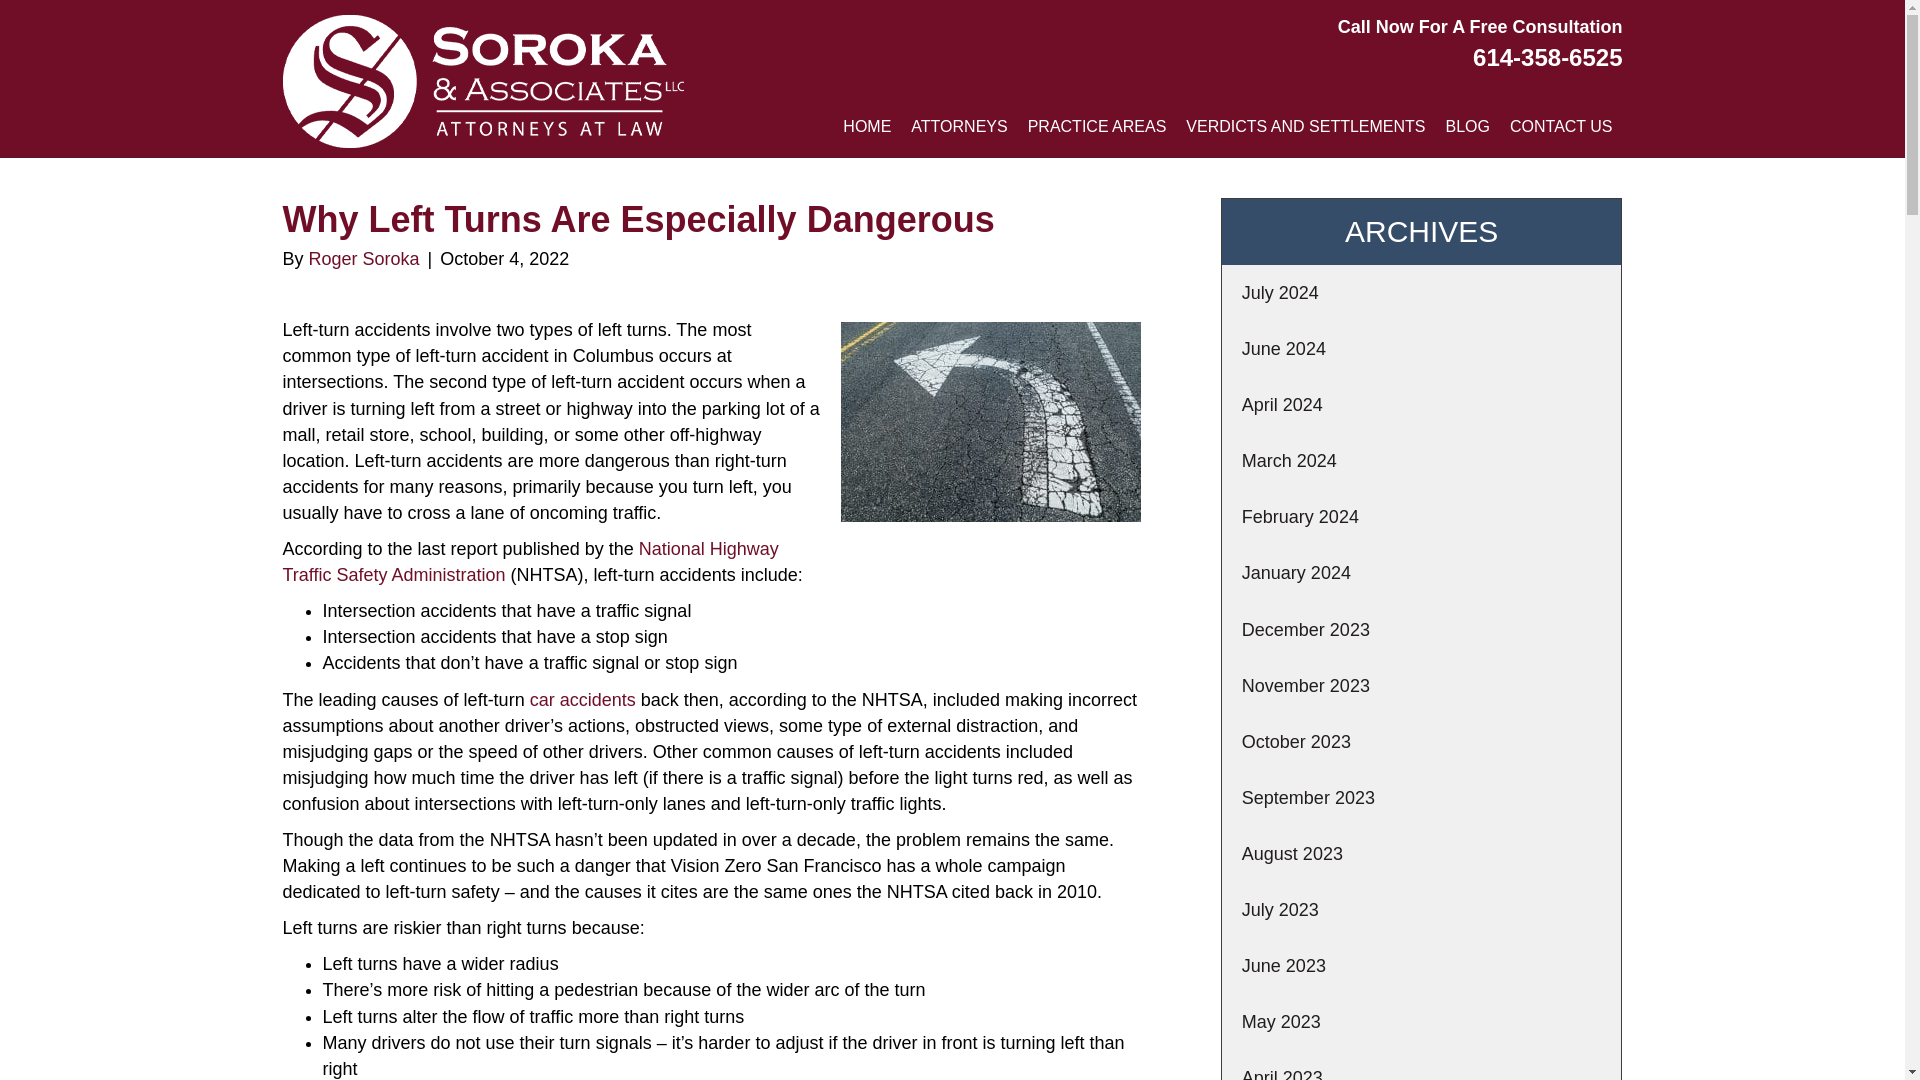 Image resolution: width=1920 pixels, height=1080 pixels. I want to click on ATTORNEYS, so click(958, 126).